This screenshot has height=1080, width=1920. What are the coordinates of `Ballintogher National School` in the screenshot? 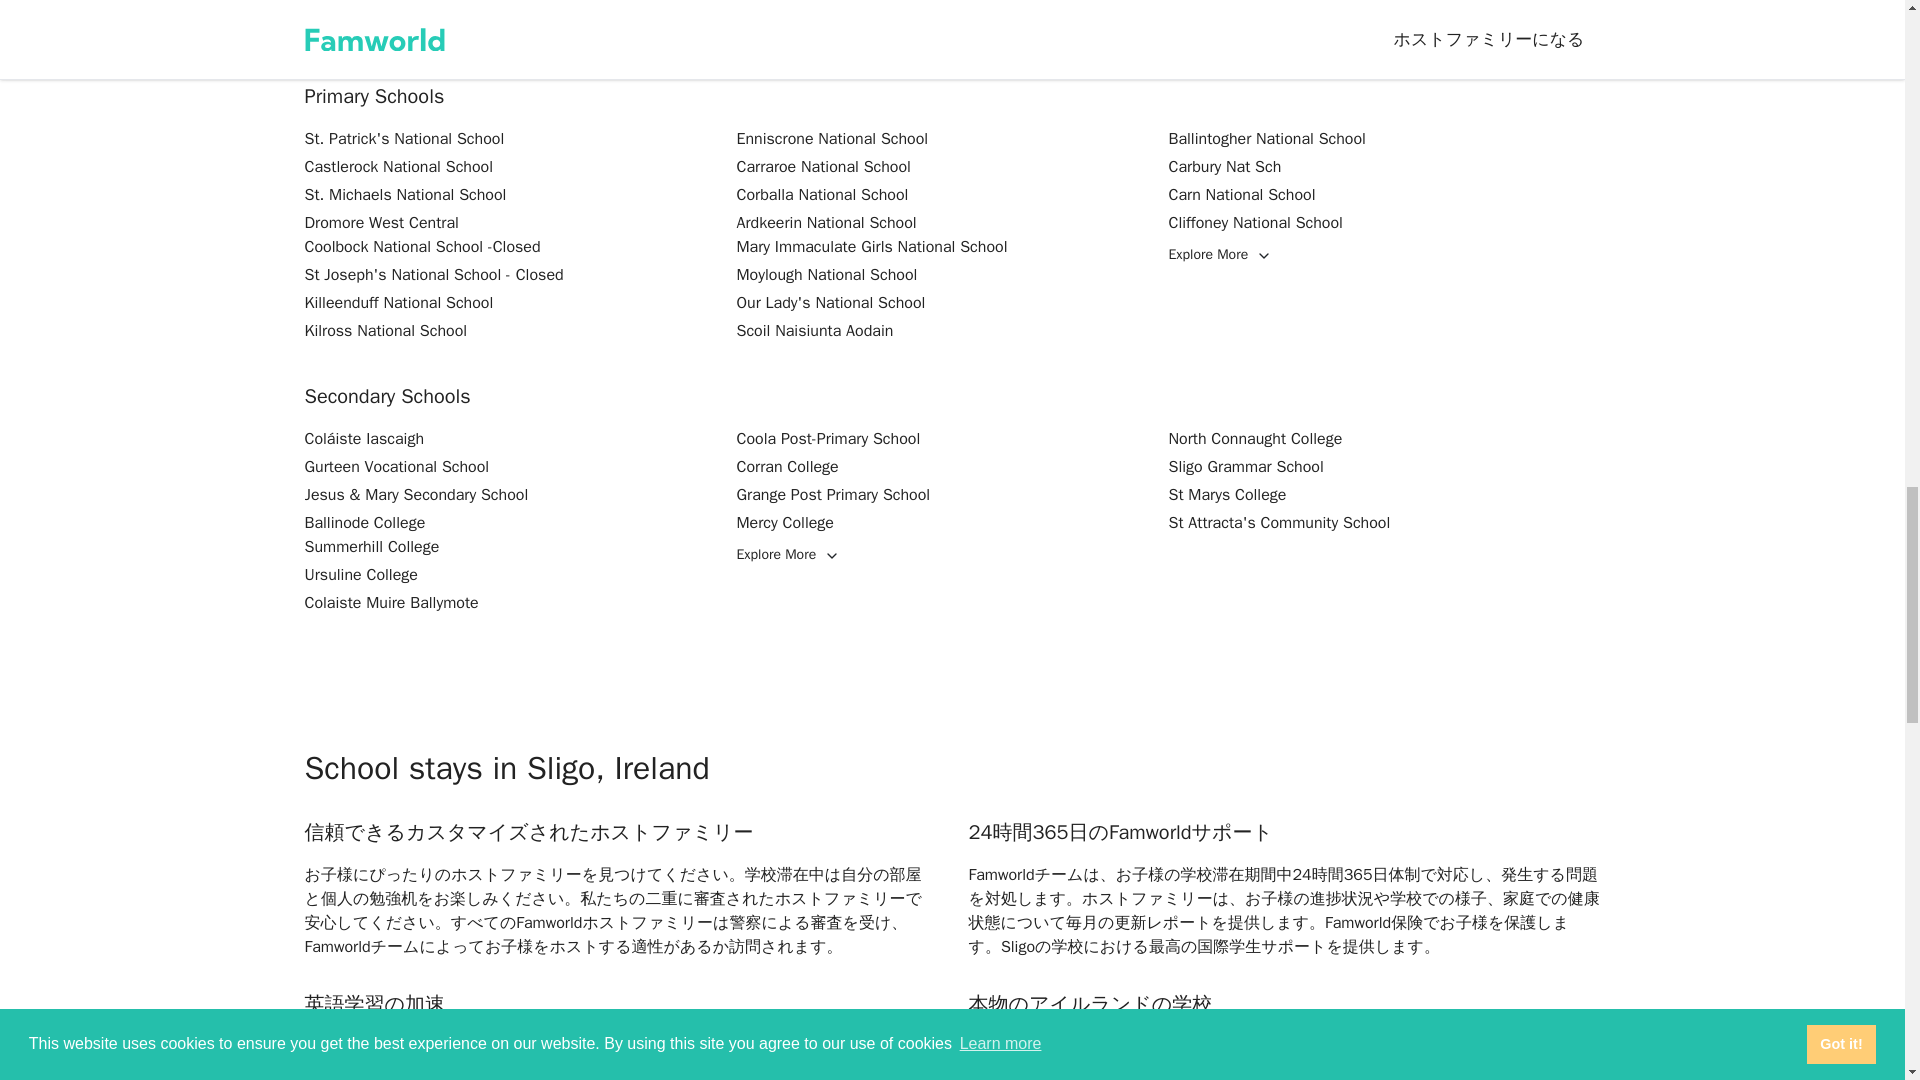 It's located at (1266, 138).